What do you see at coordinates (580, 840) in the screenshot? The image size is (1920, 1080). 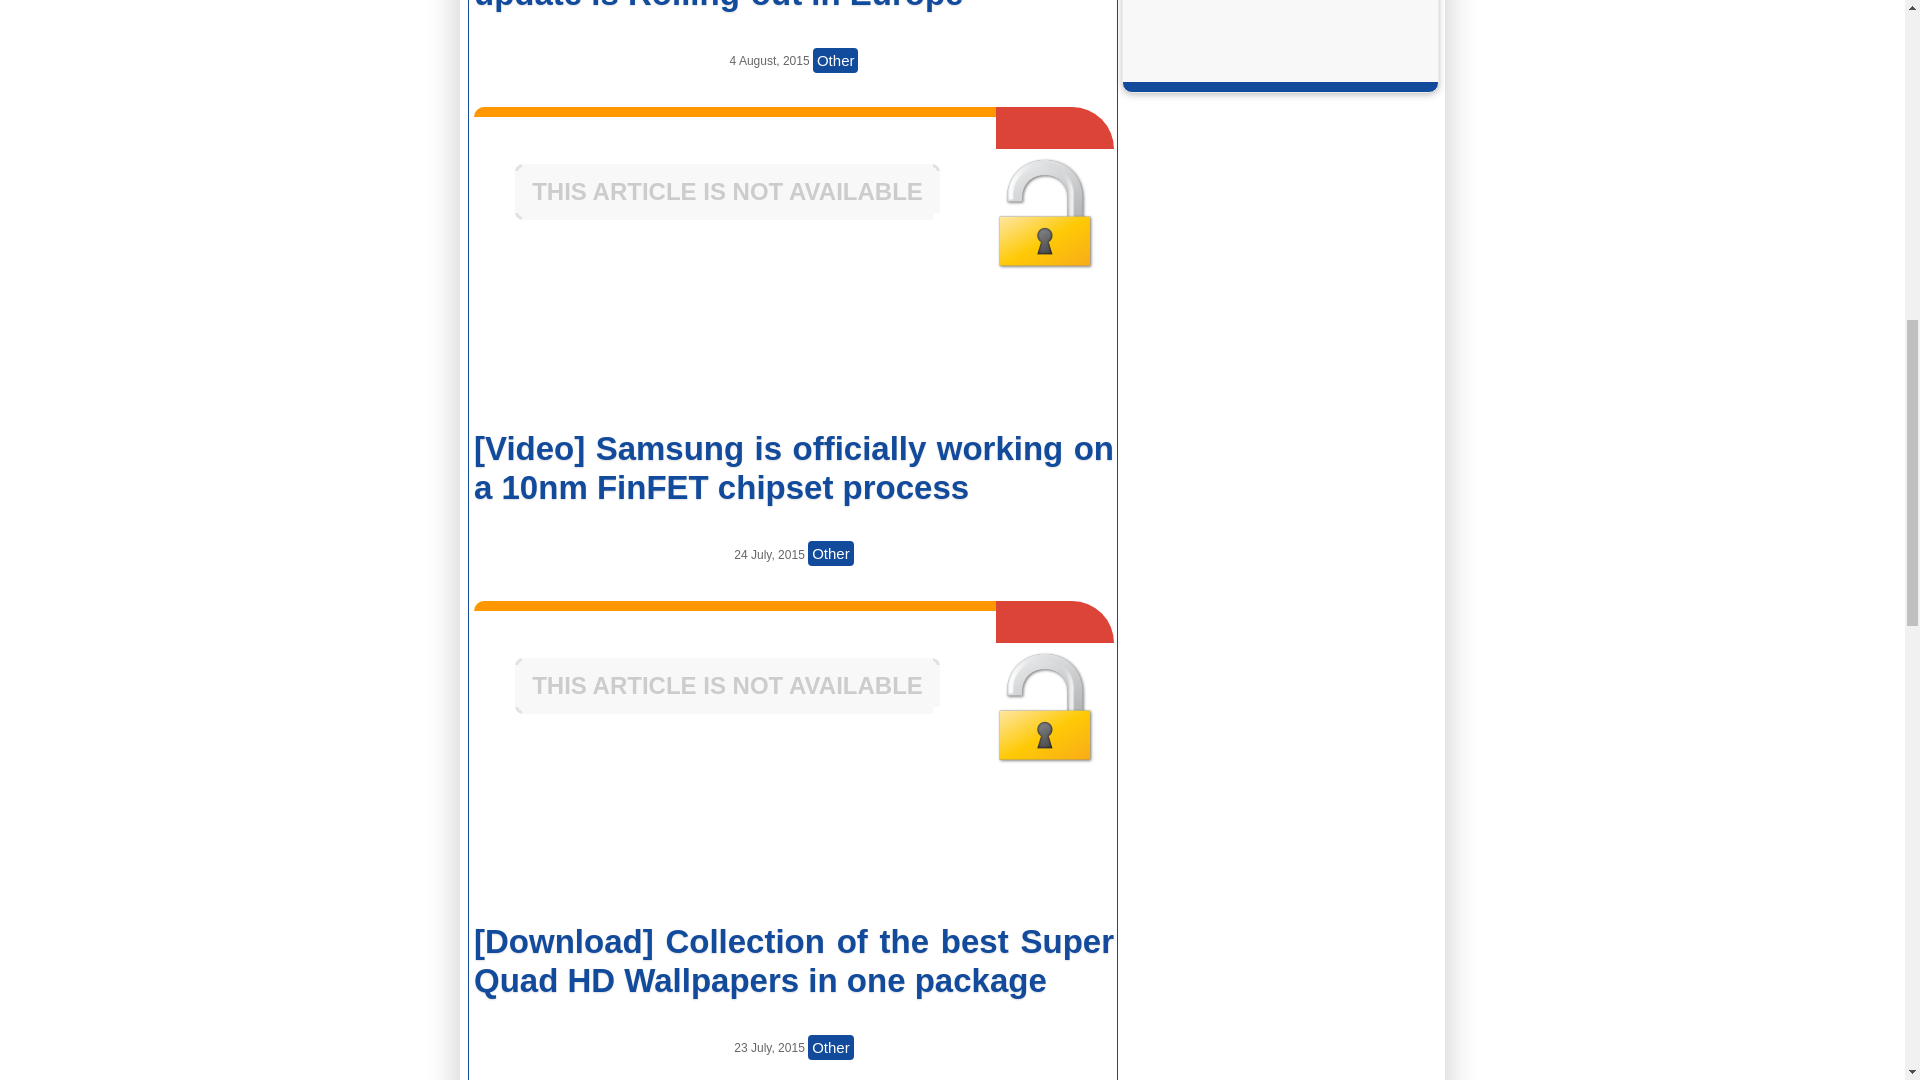 I see `Share This Article on Facebook` at bounding box center [580, 840].